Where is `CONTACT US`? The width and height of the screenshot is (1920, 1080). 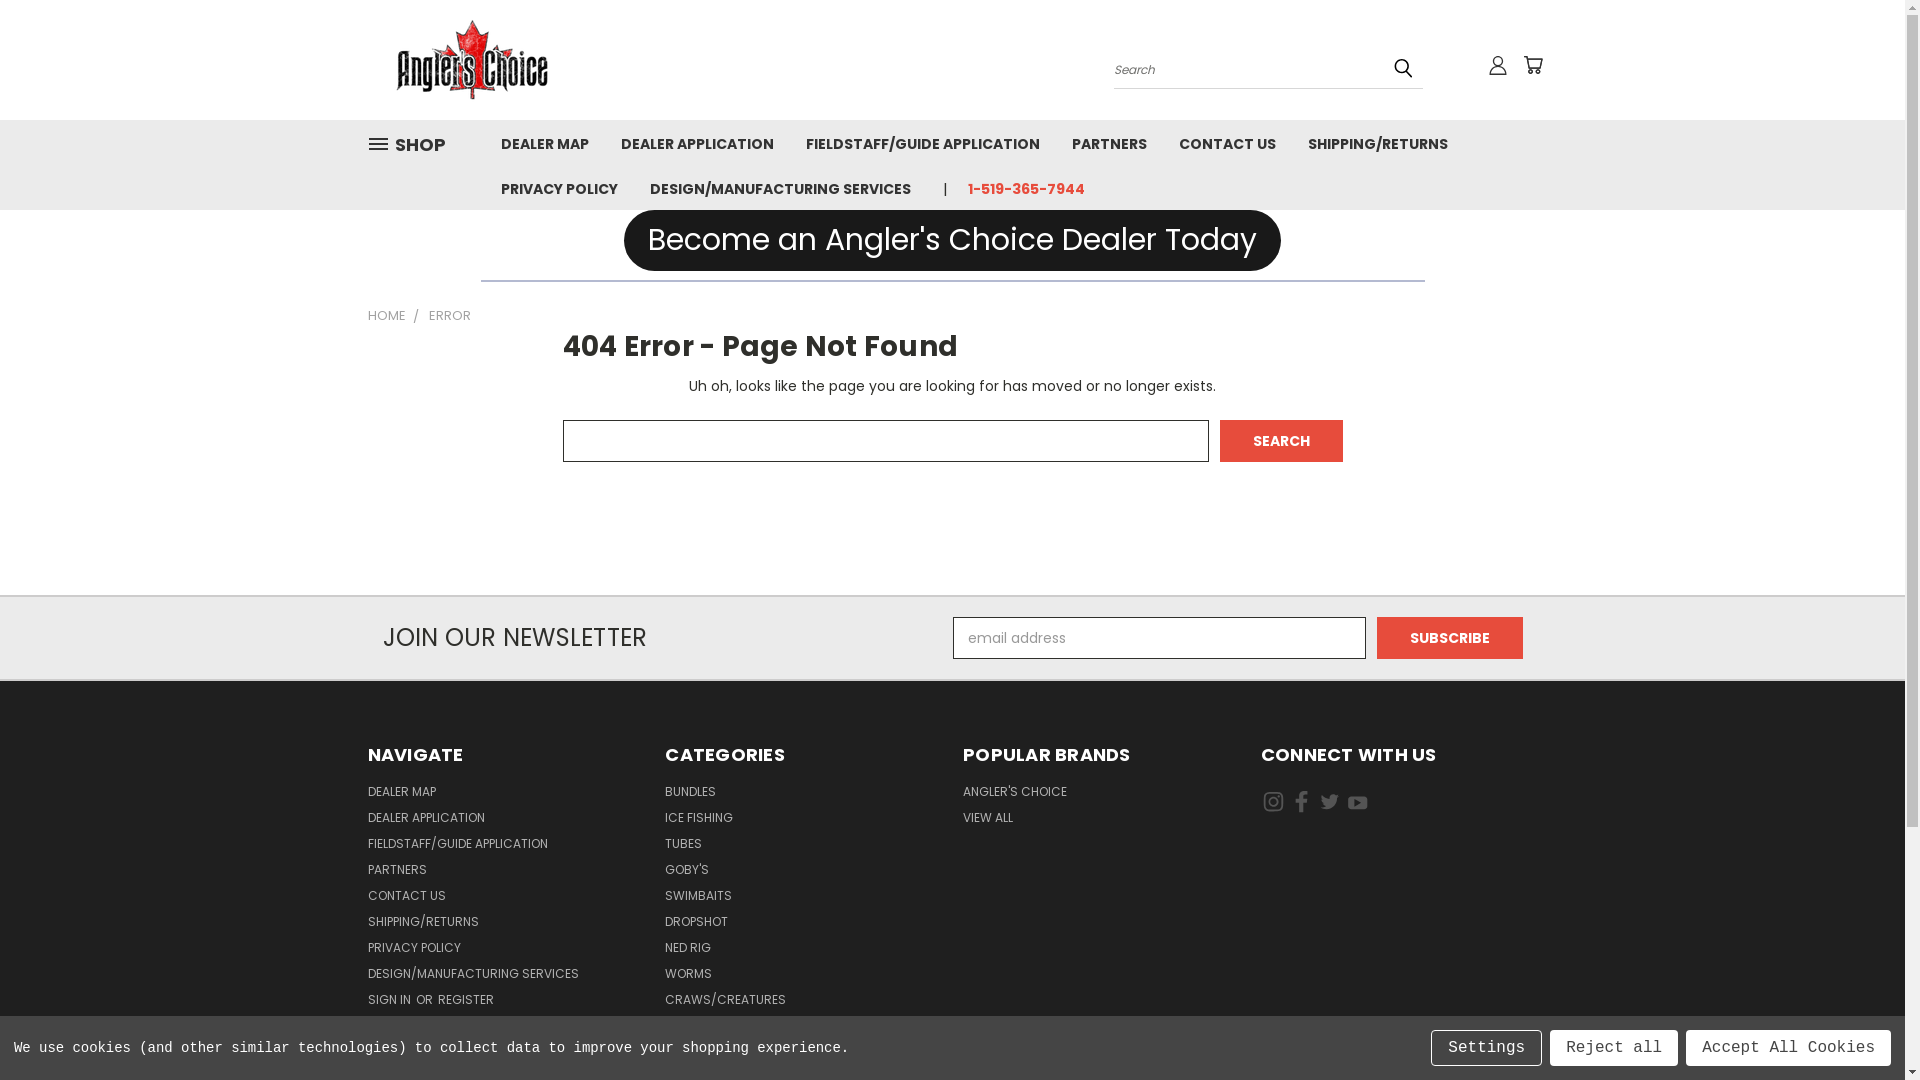 CONTACT US is located at coordinates (407, 900).